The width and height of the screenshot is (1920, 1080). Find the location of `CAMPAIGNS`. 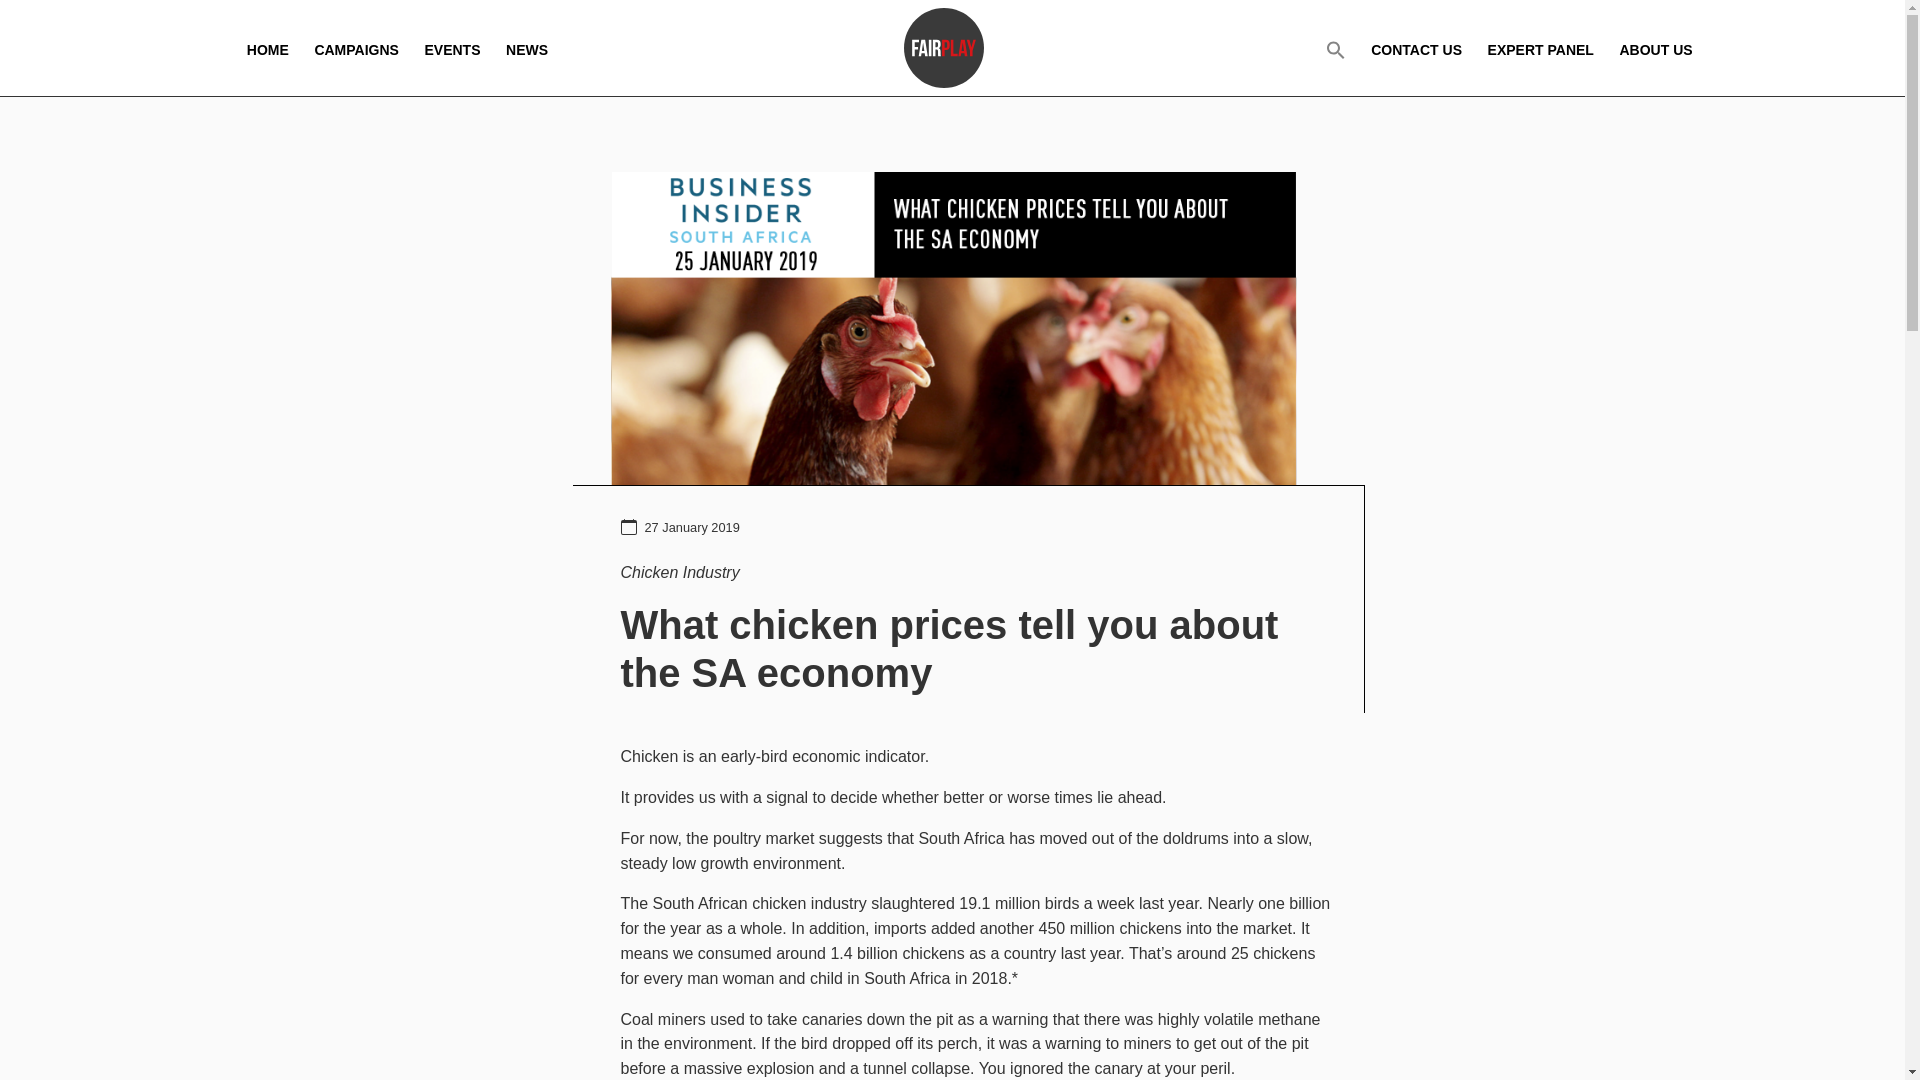

CAMPAIGNS is located at coordinates (356, 48).